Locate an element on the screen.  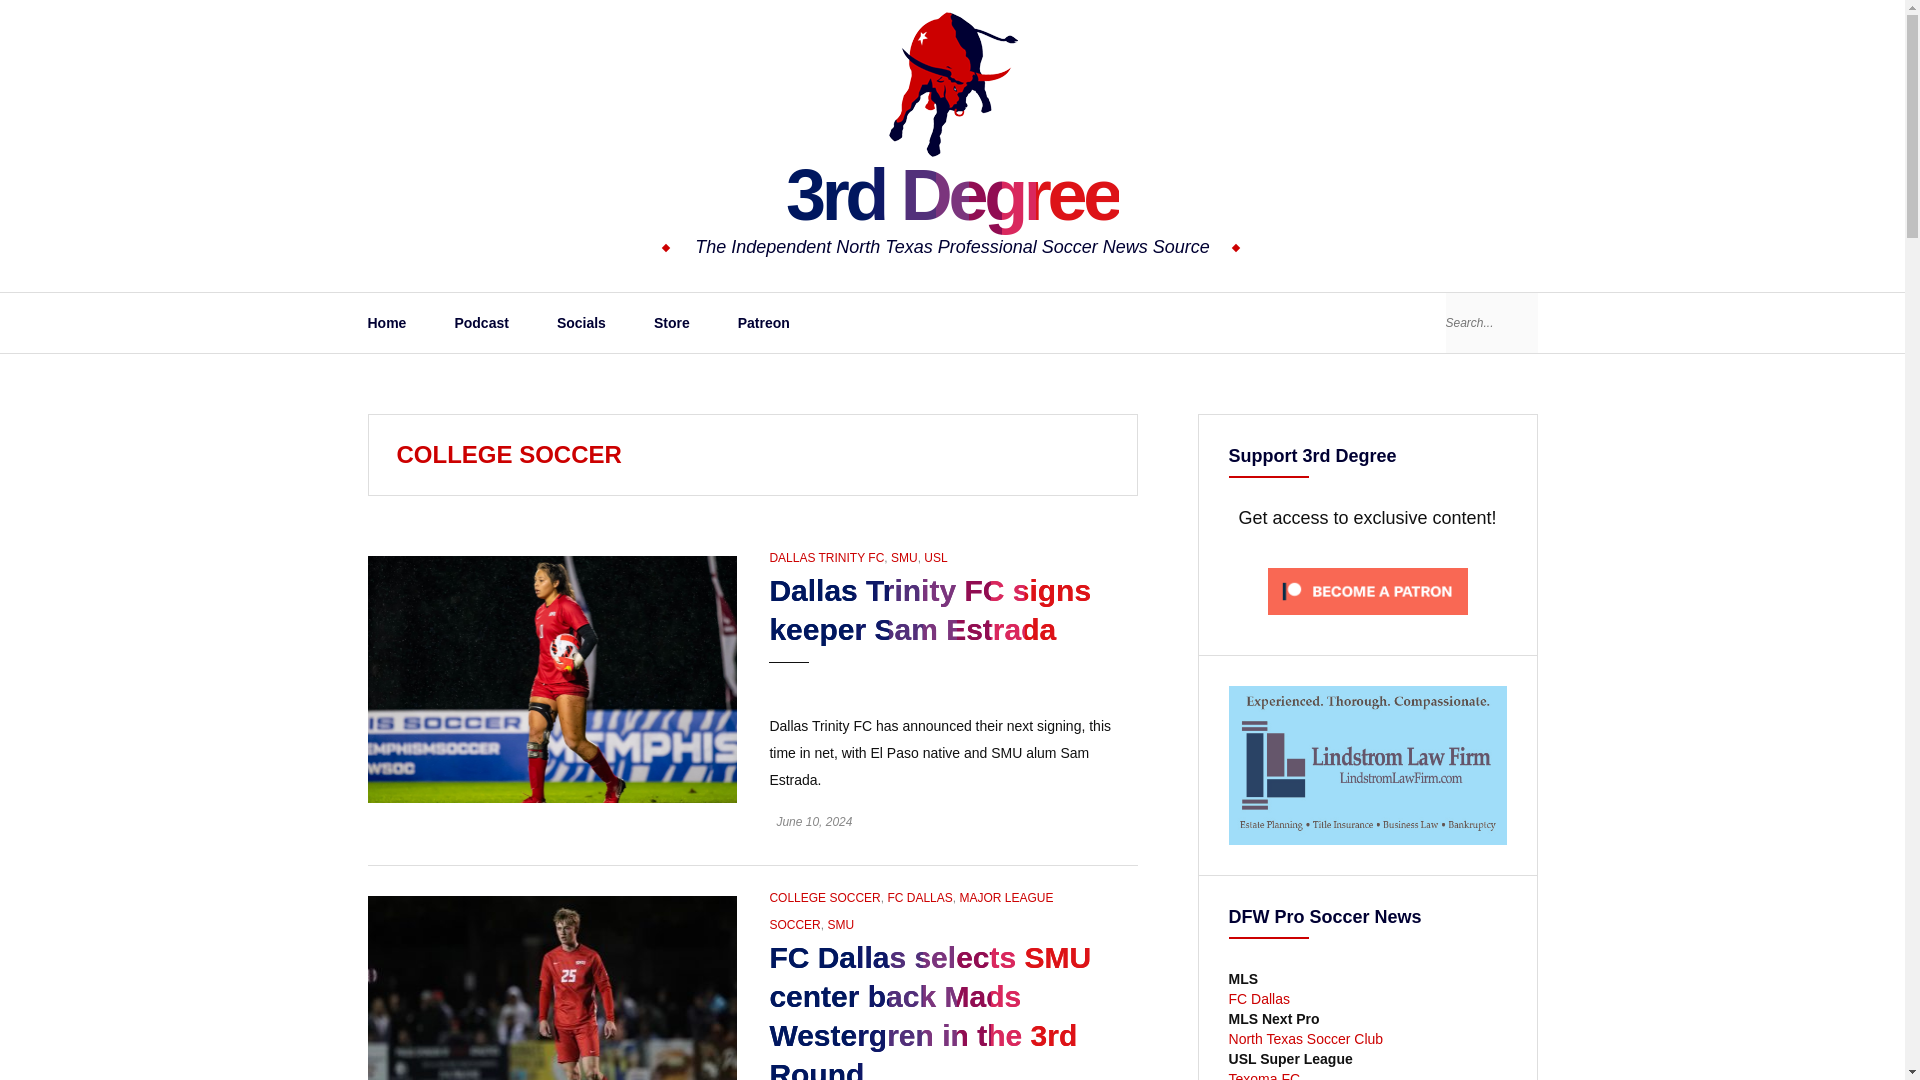
Share on Facebook is located at coordinates (1058, 681).